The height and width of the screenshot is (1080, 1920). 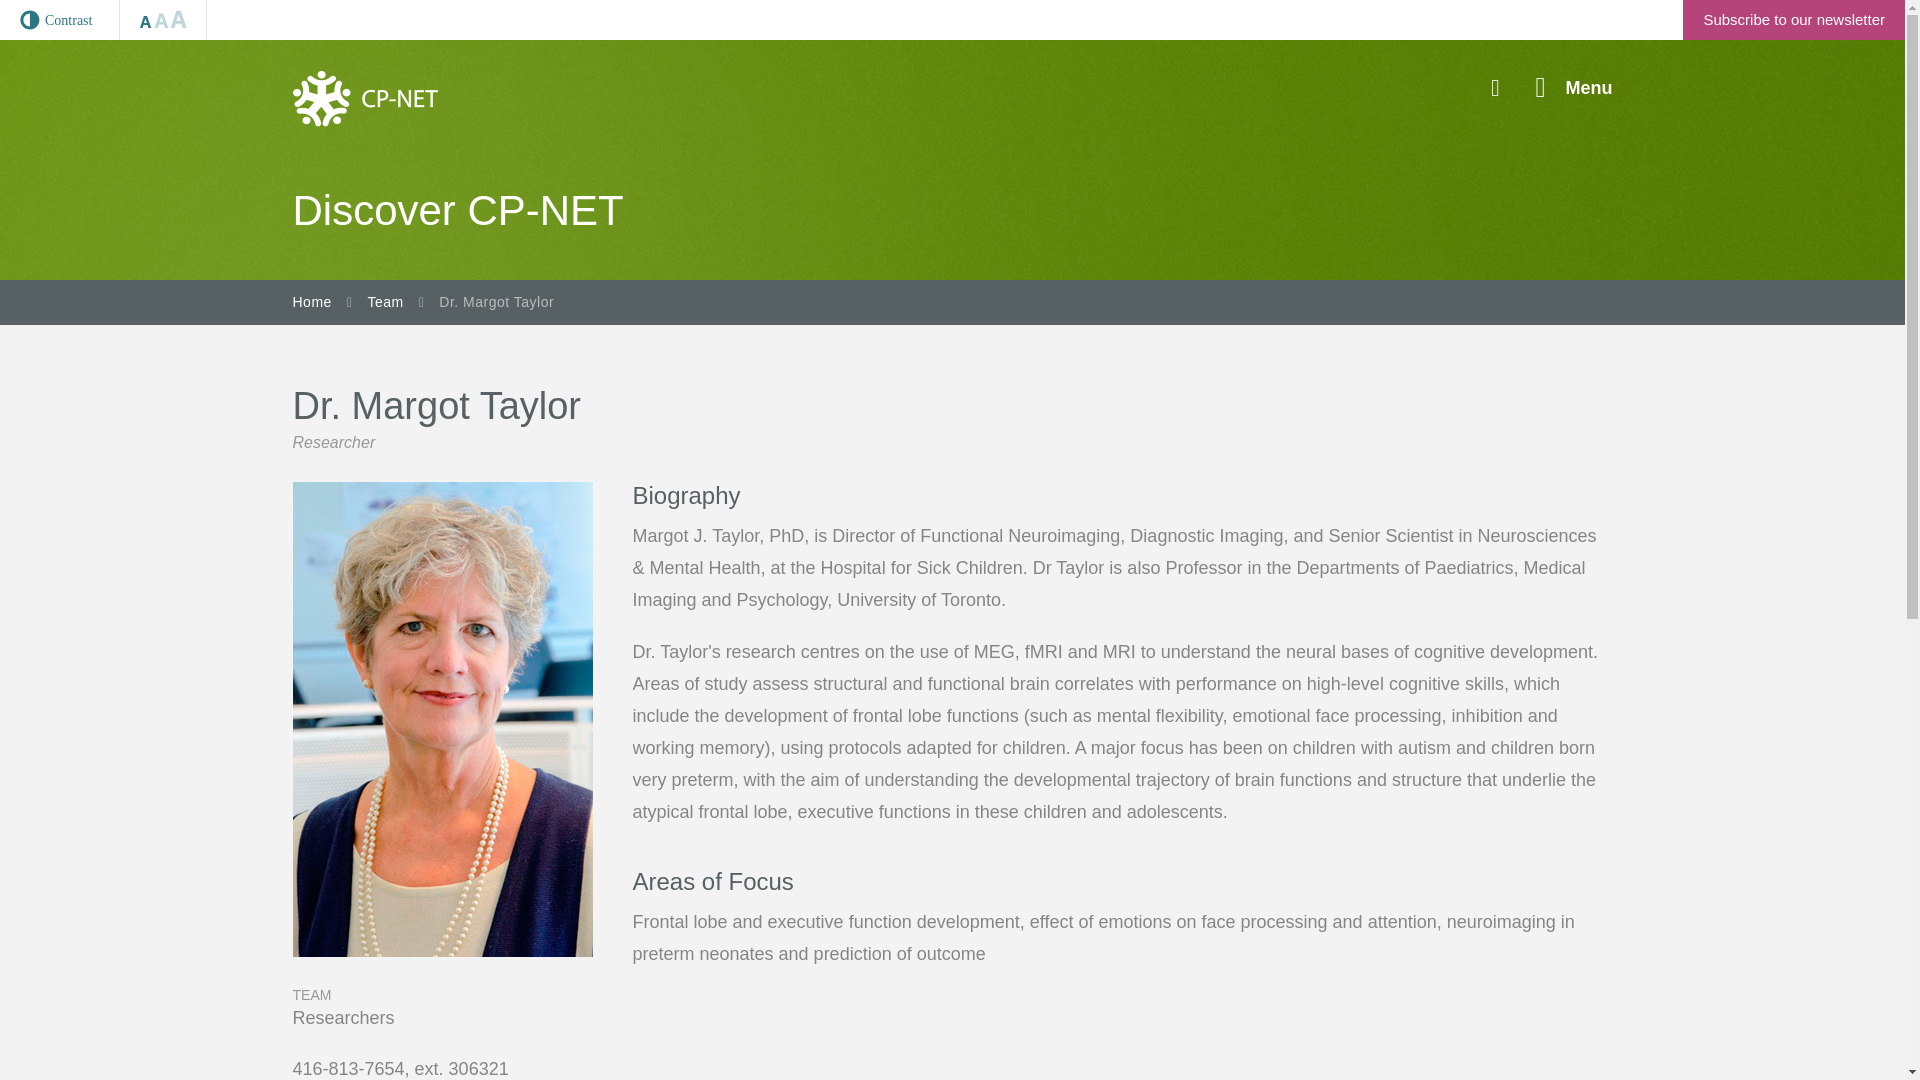 I want to click on CanChild, so click(x=364, y=98).